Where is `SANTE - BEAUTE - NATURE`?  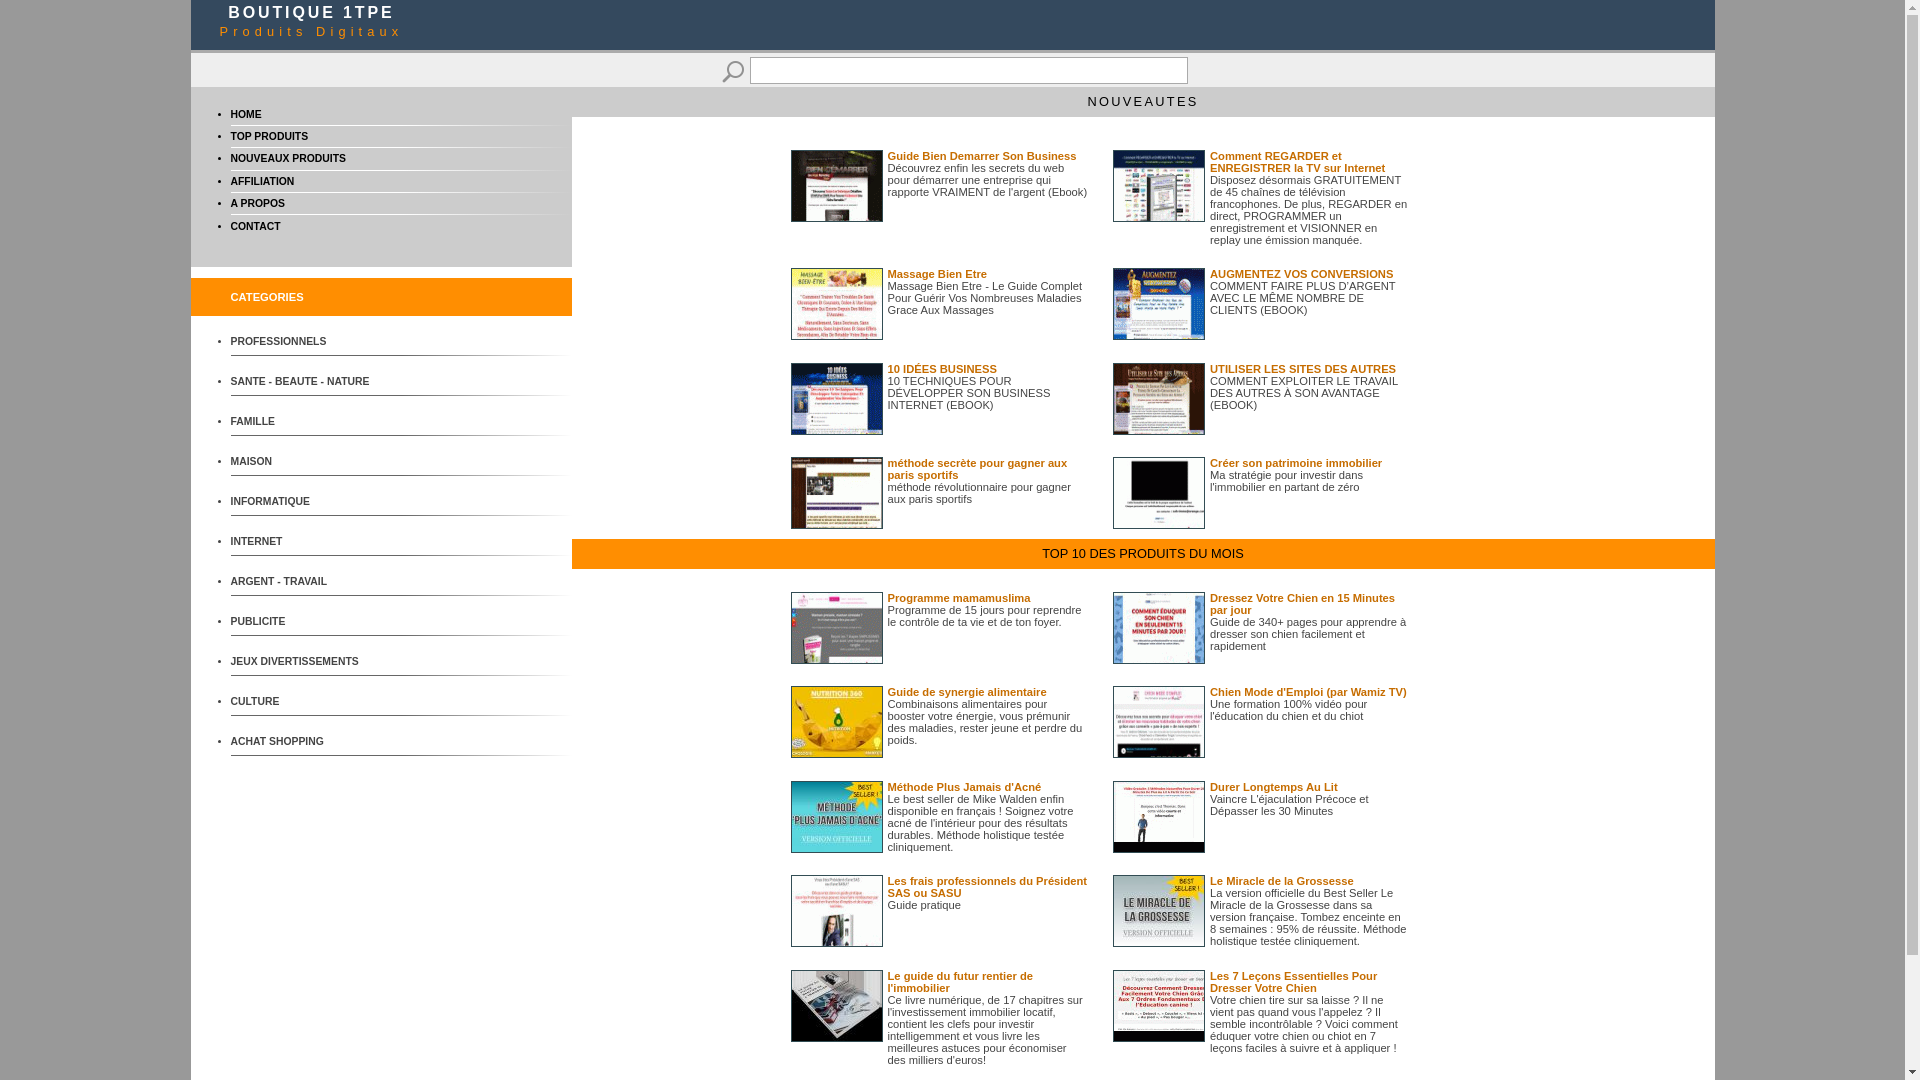 SANTE - BEAUTE - NATURE is located at coordinates (305, 382).